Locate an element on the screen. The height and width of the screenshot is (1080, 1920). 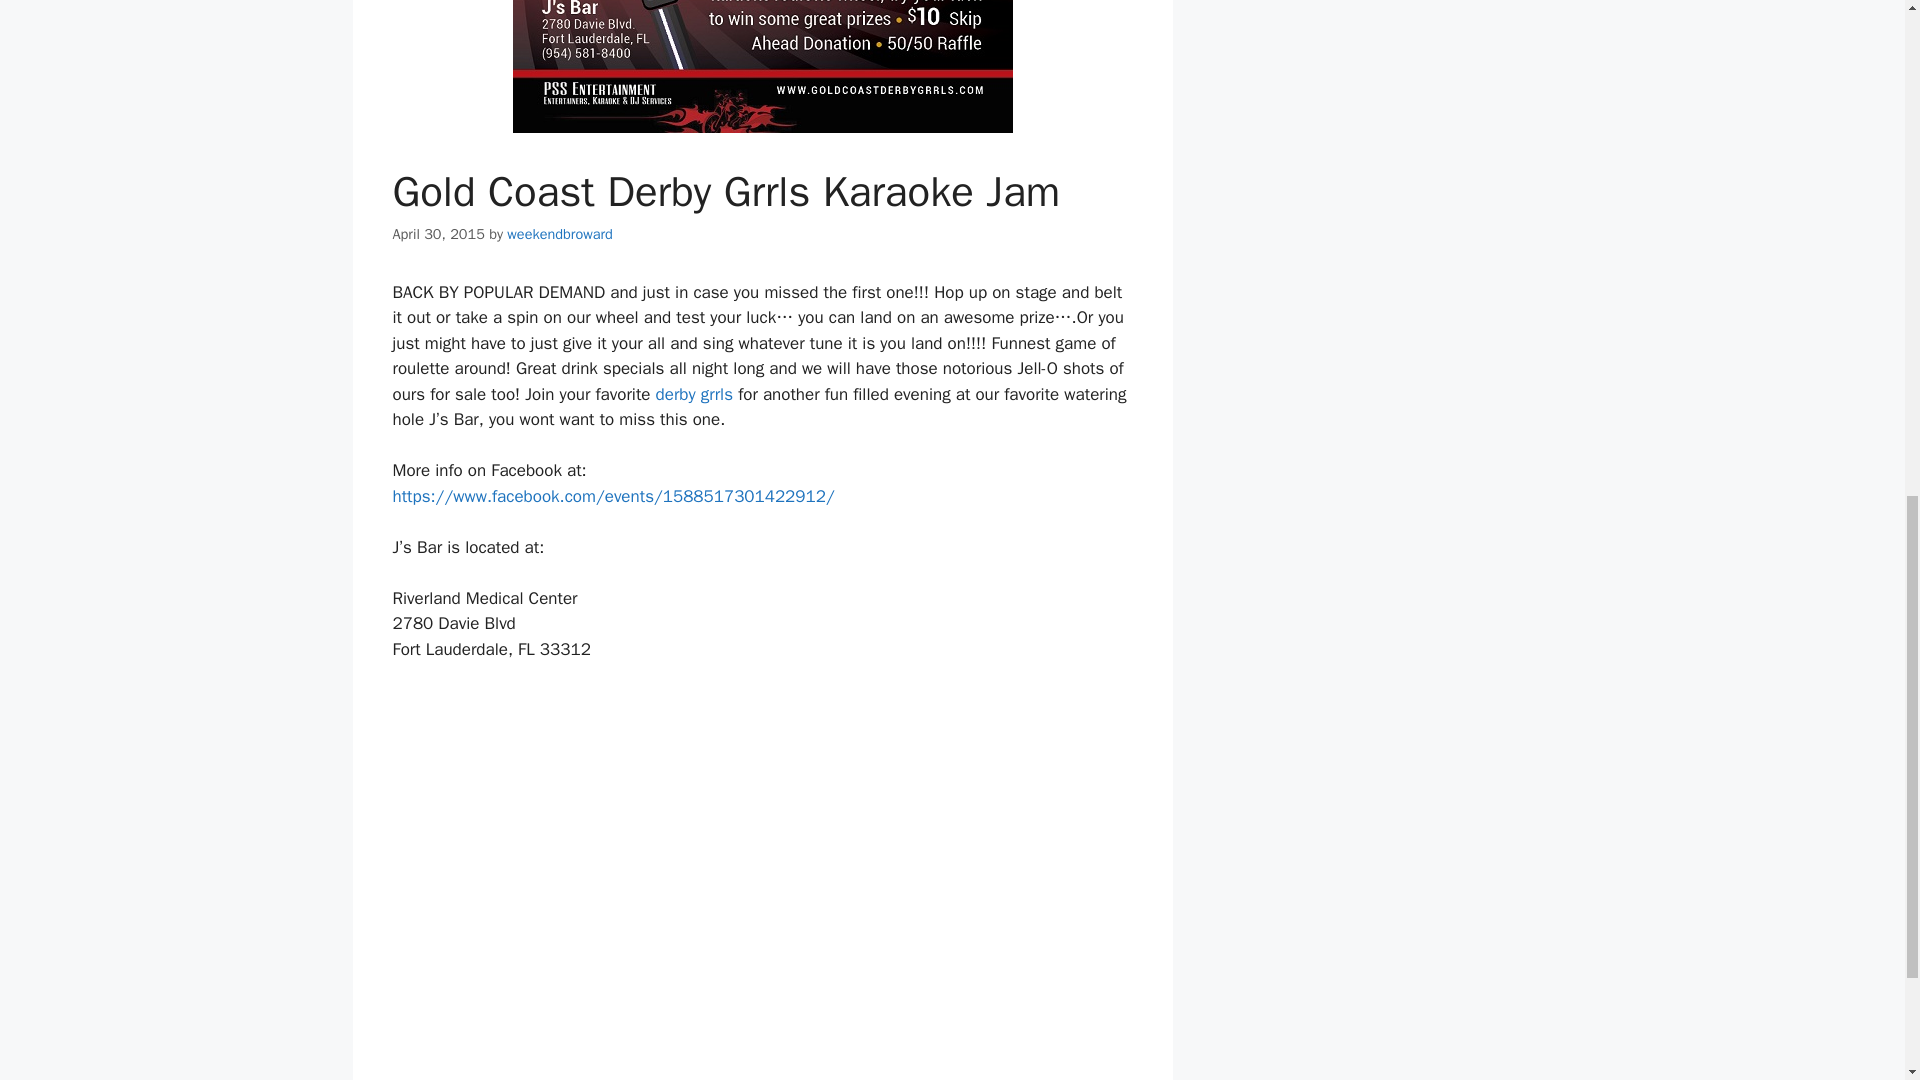
derby grrls is located at coordinates (694, 394).